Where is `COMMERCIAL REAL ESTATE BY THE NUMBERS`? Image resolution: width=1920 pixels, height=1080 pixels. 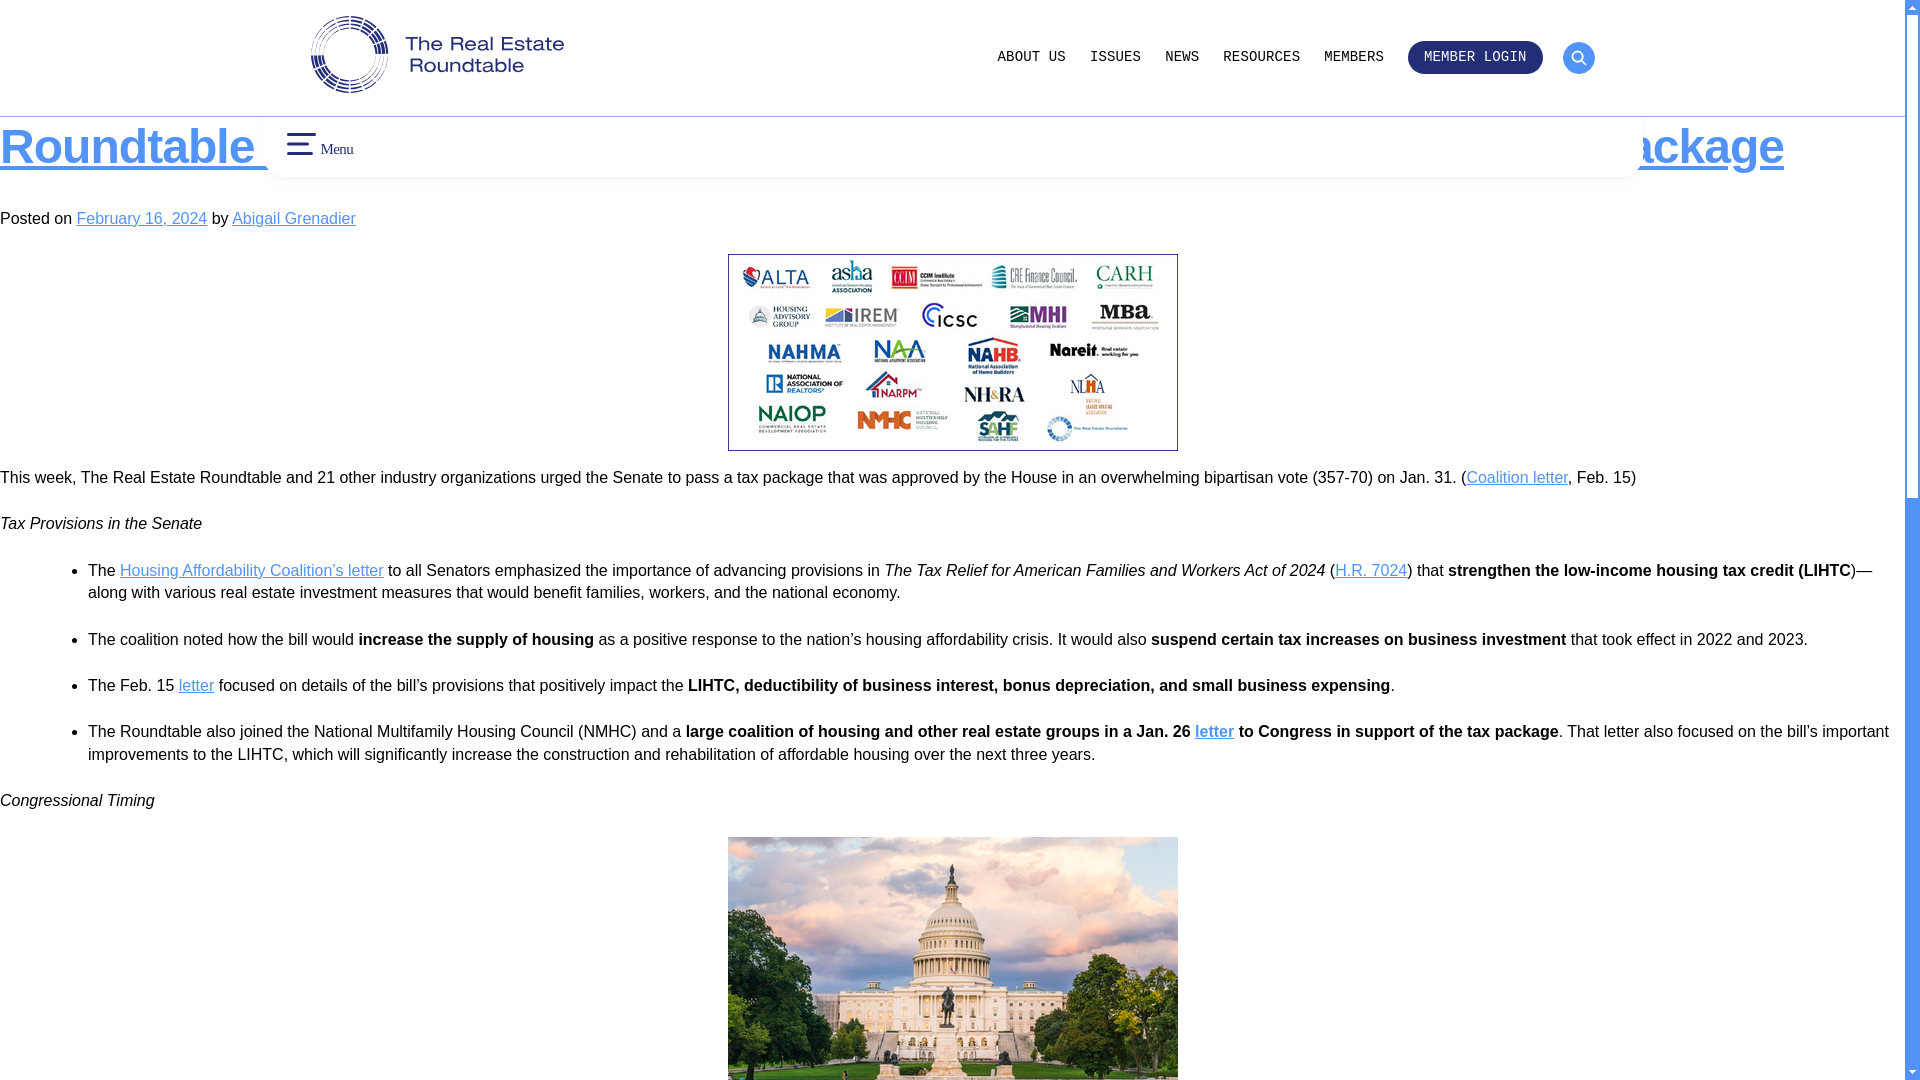 COMMERCIAL REAL ESTATE BY THE NUMBERS is located at coordinates (1088, 28).